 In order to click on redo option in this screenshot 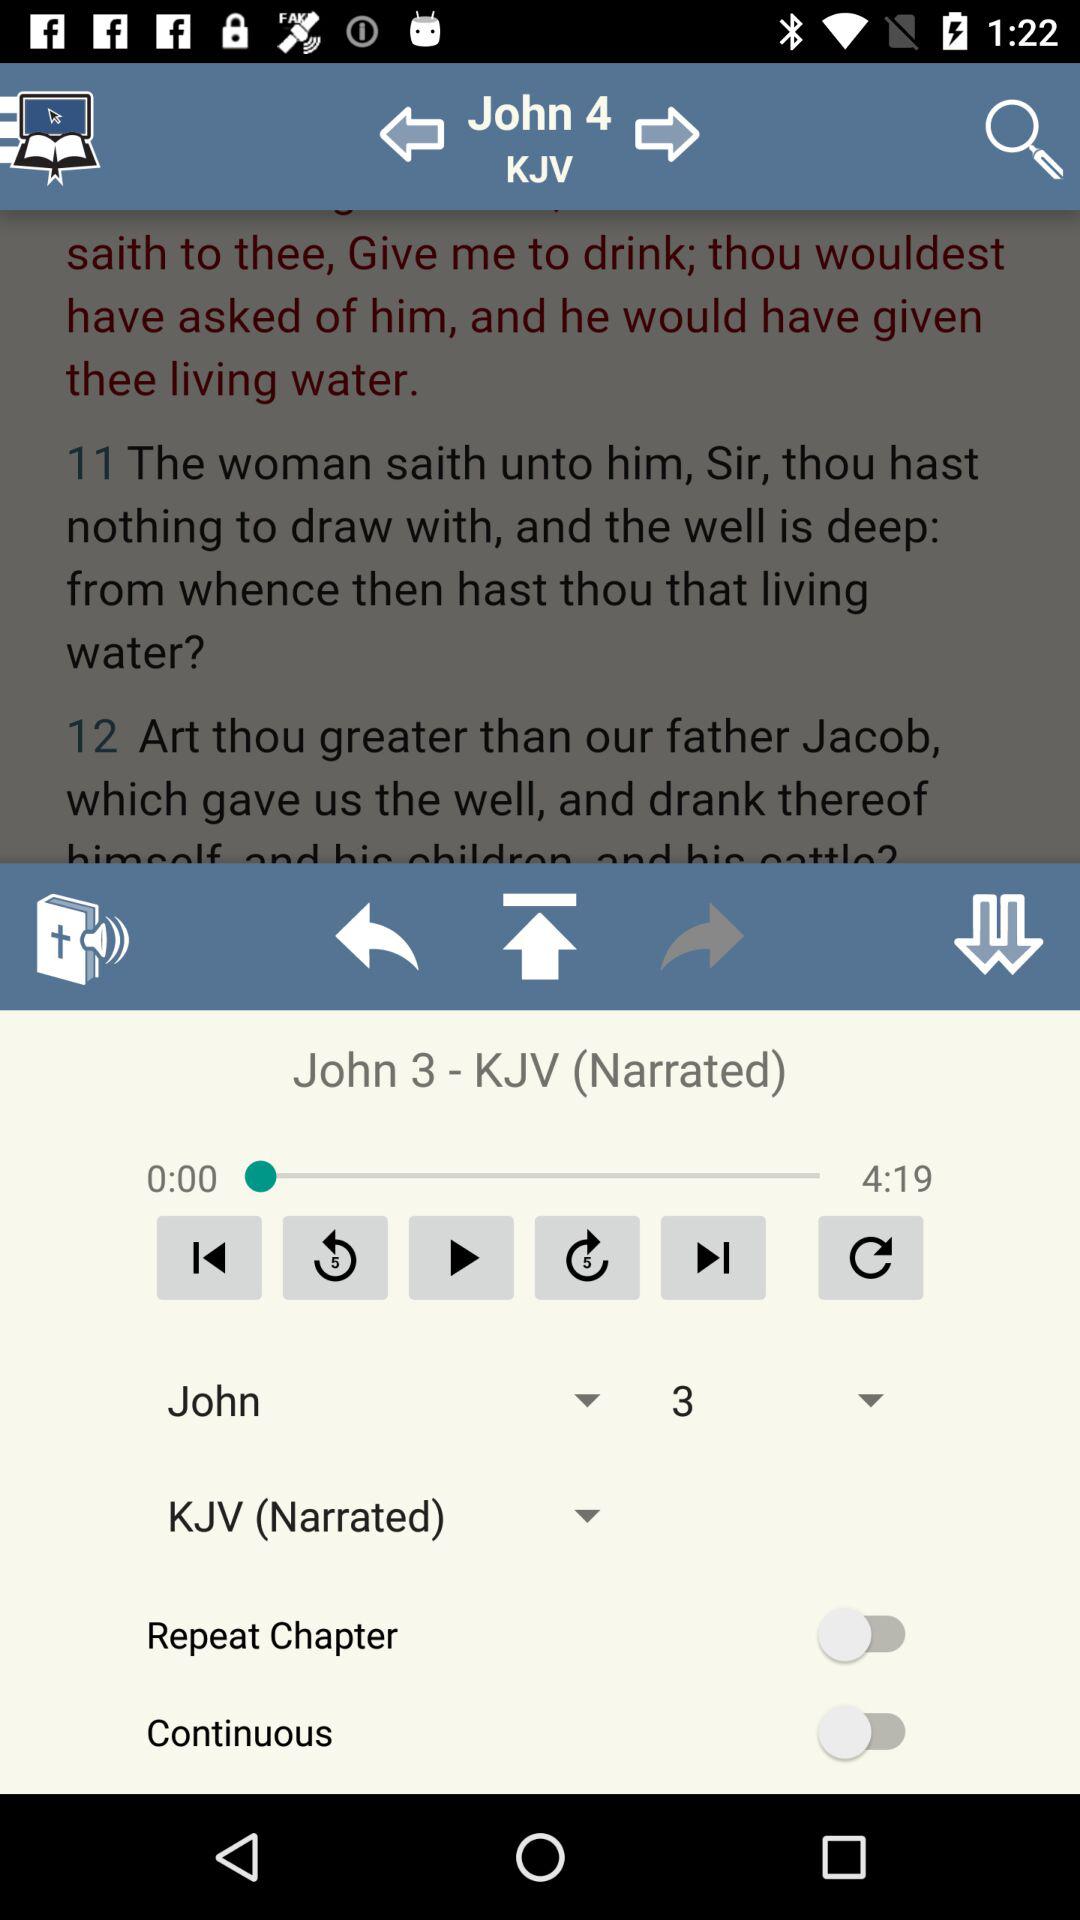, I will do `click(702, 936)`.